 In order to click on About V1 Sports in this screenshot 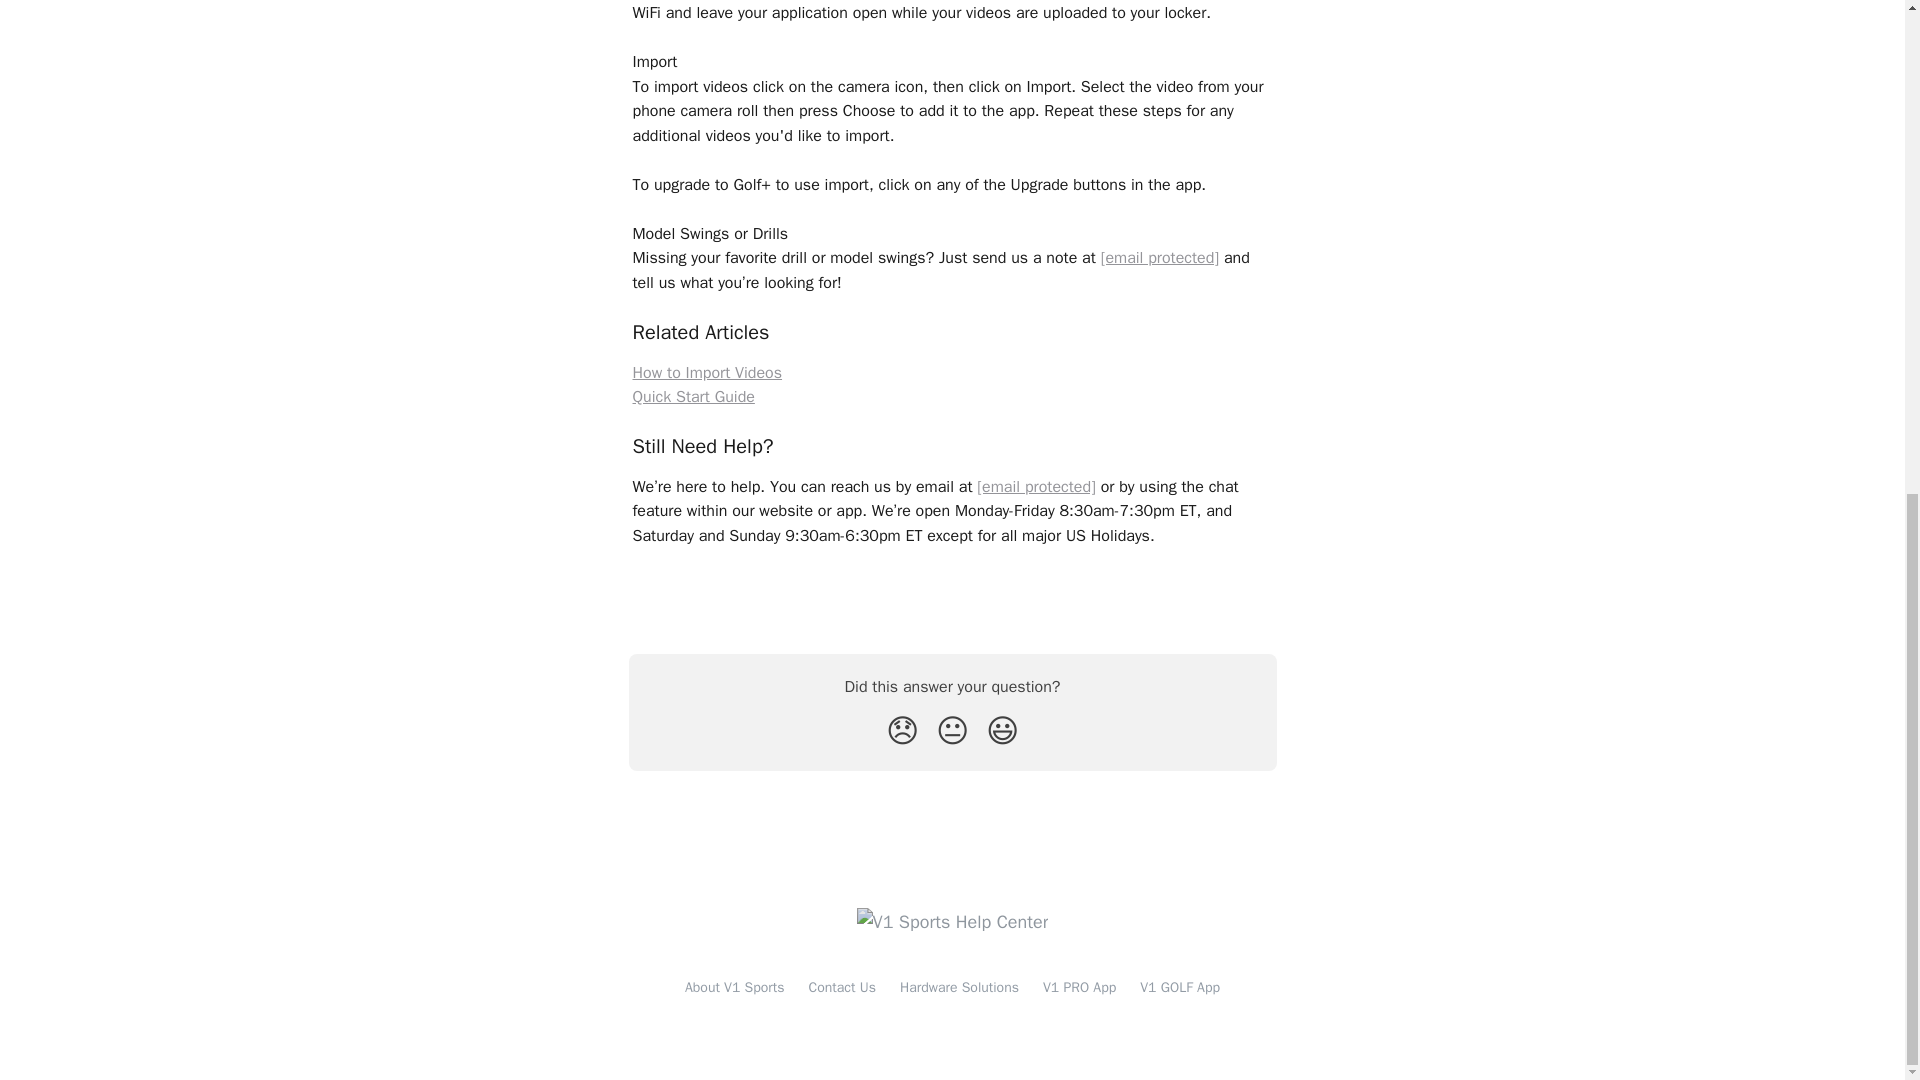, I will do `click(735, 986)`.